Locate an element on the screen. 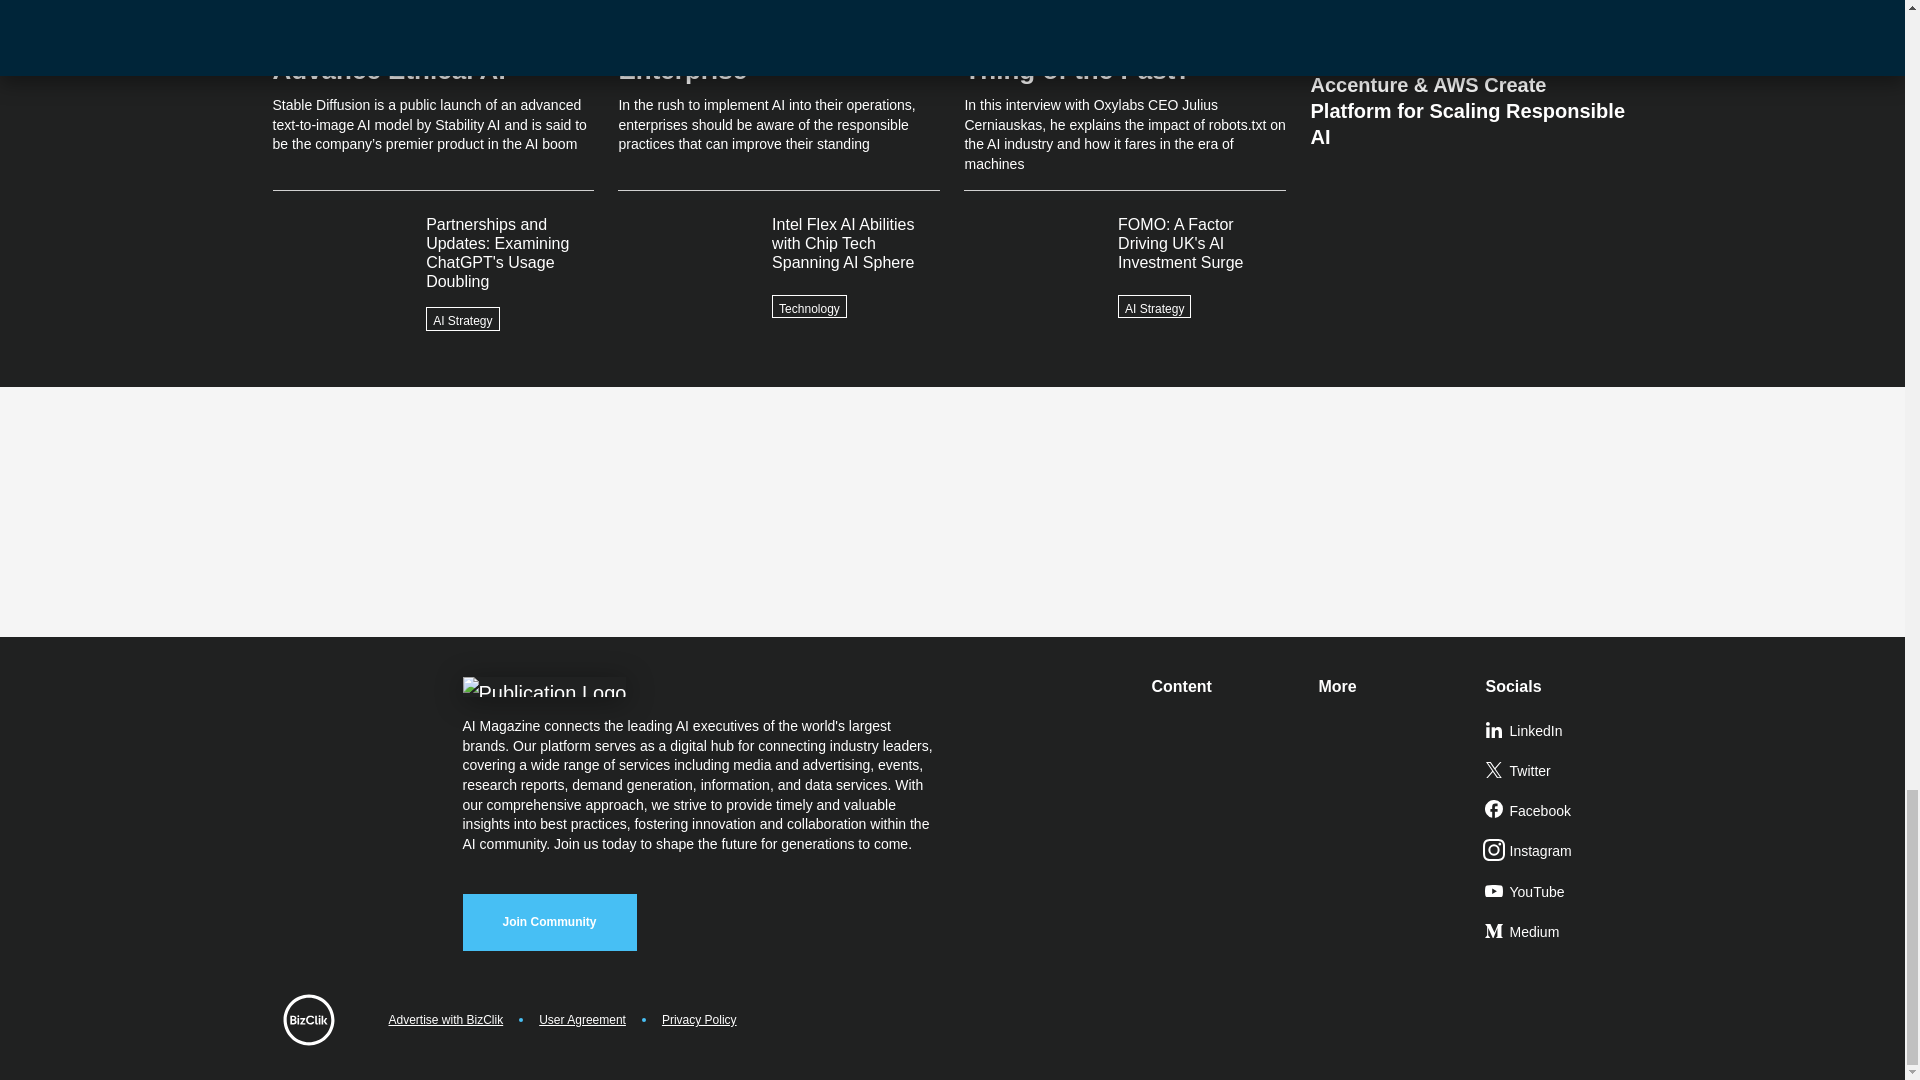 The height and width of the screenshot is (1080, 1920). LinkedIn is located at coordinates (1560, 731).